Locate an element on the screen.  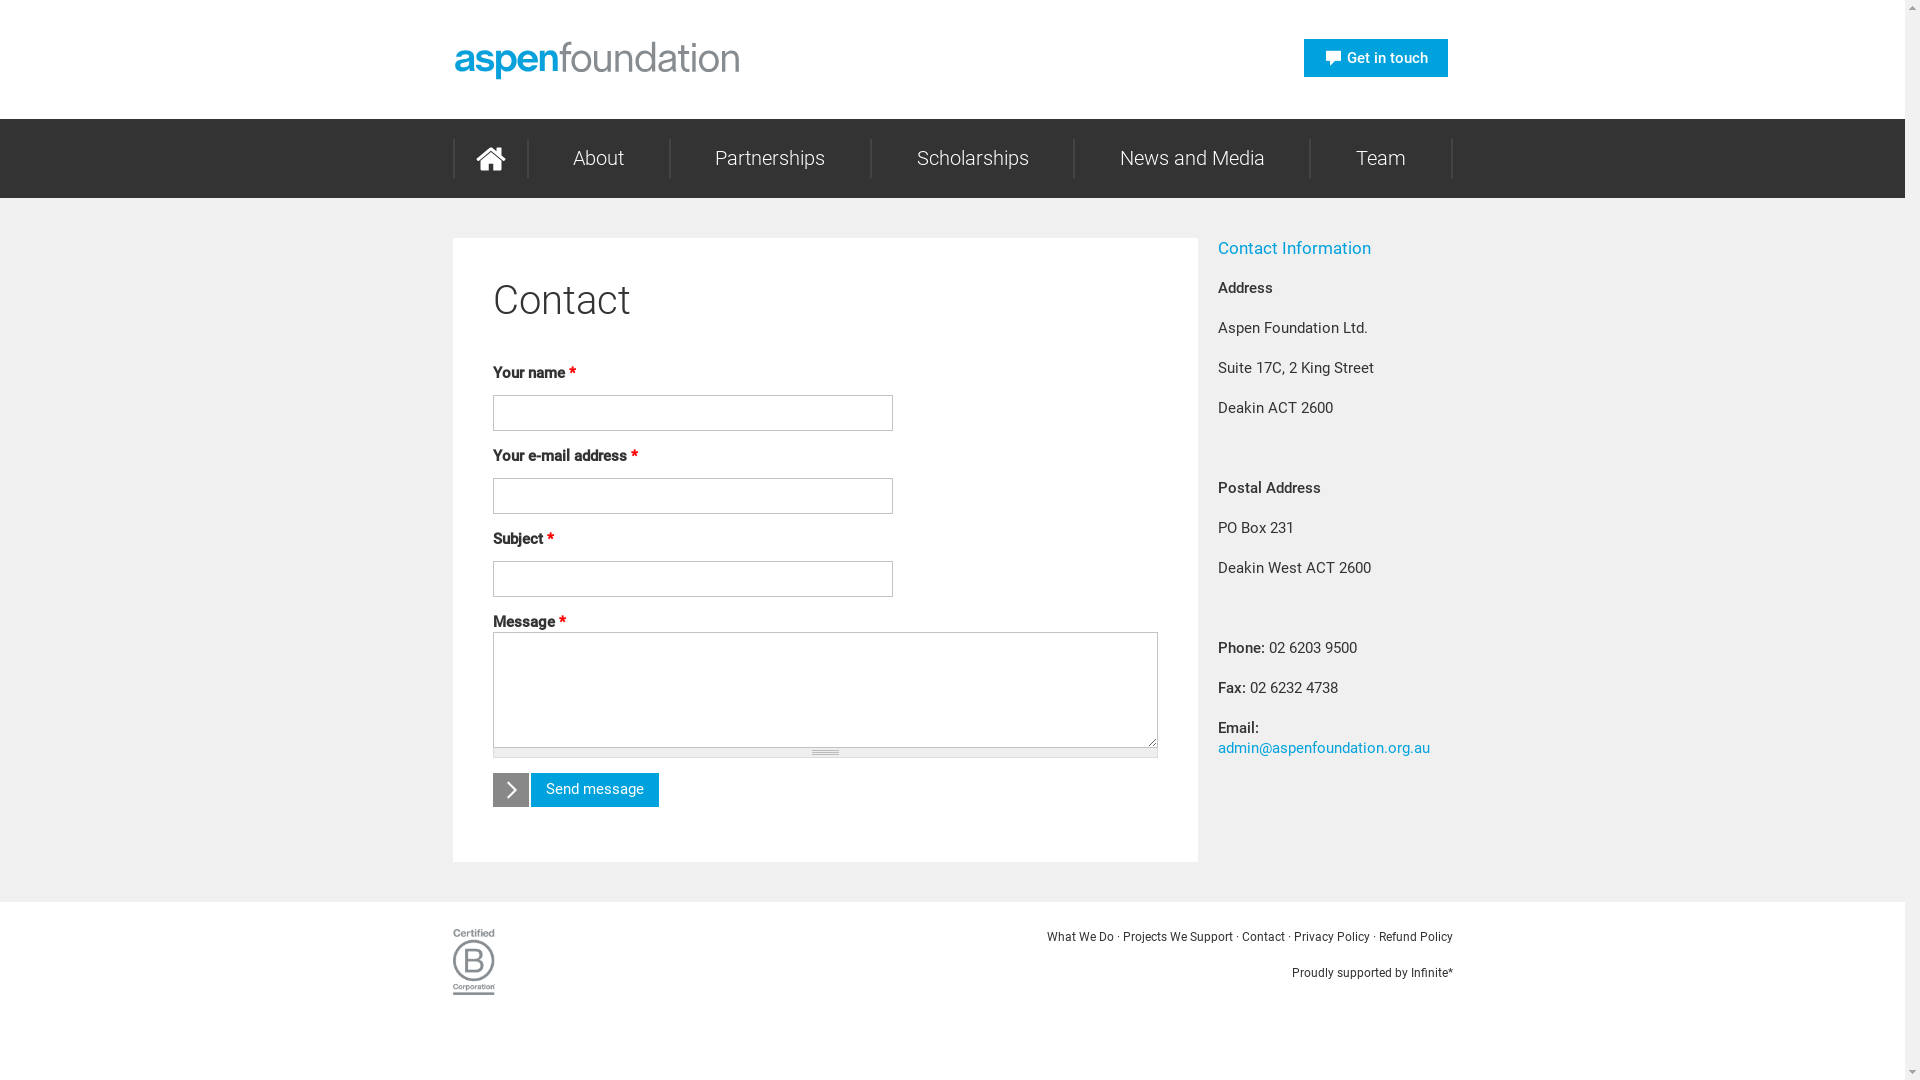
What We Do is located at coordinates (1080, 937).